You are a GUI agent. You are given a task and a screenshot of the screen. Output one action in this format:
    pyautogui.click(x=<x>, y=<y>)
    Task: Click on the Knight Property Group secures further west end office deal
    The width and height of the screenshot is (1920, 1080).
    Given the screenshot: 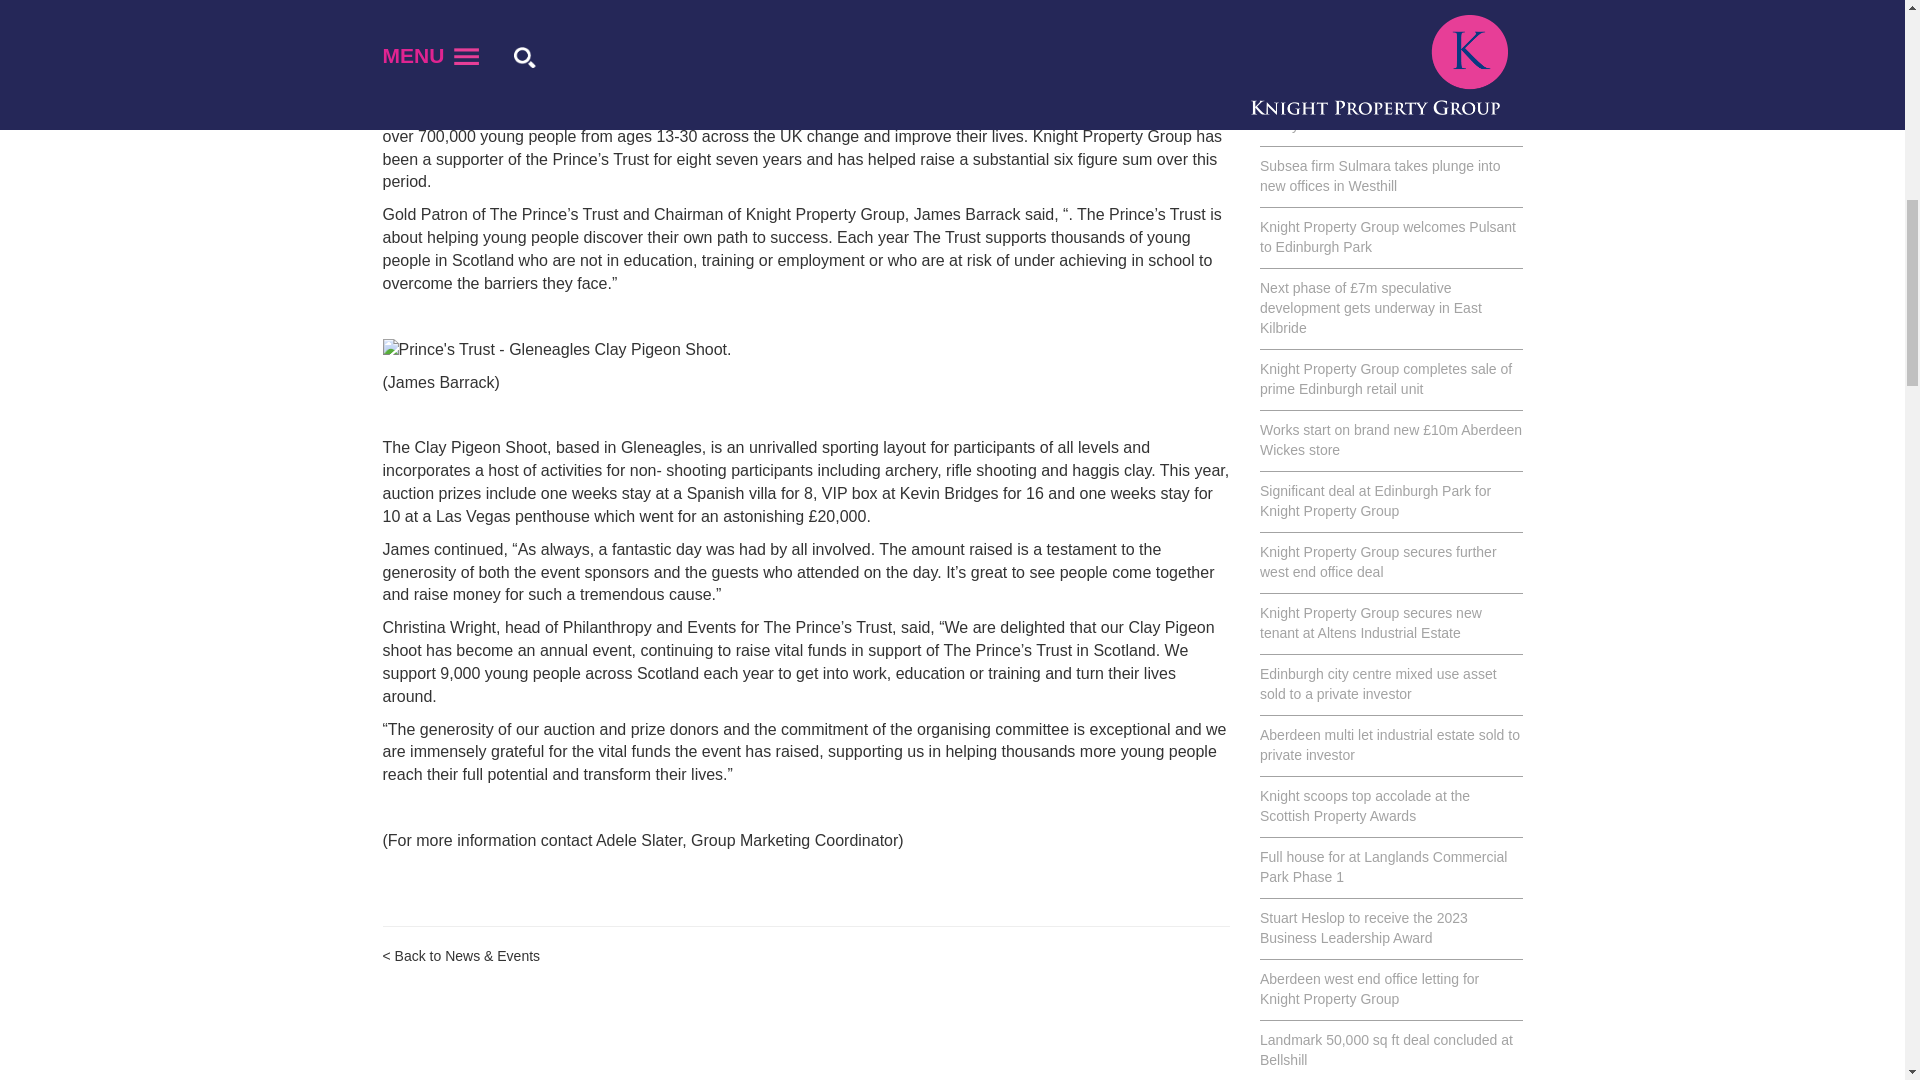 What is the action you would take?
    pyautogui.click(x=1390, y=562)
    